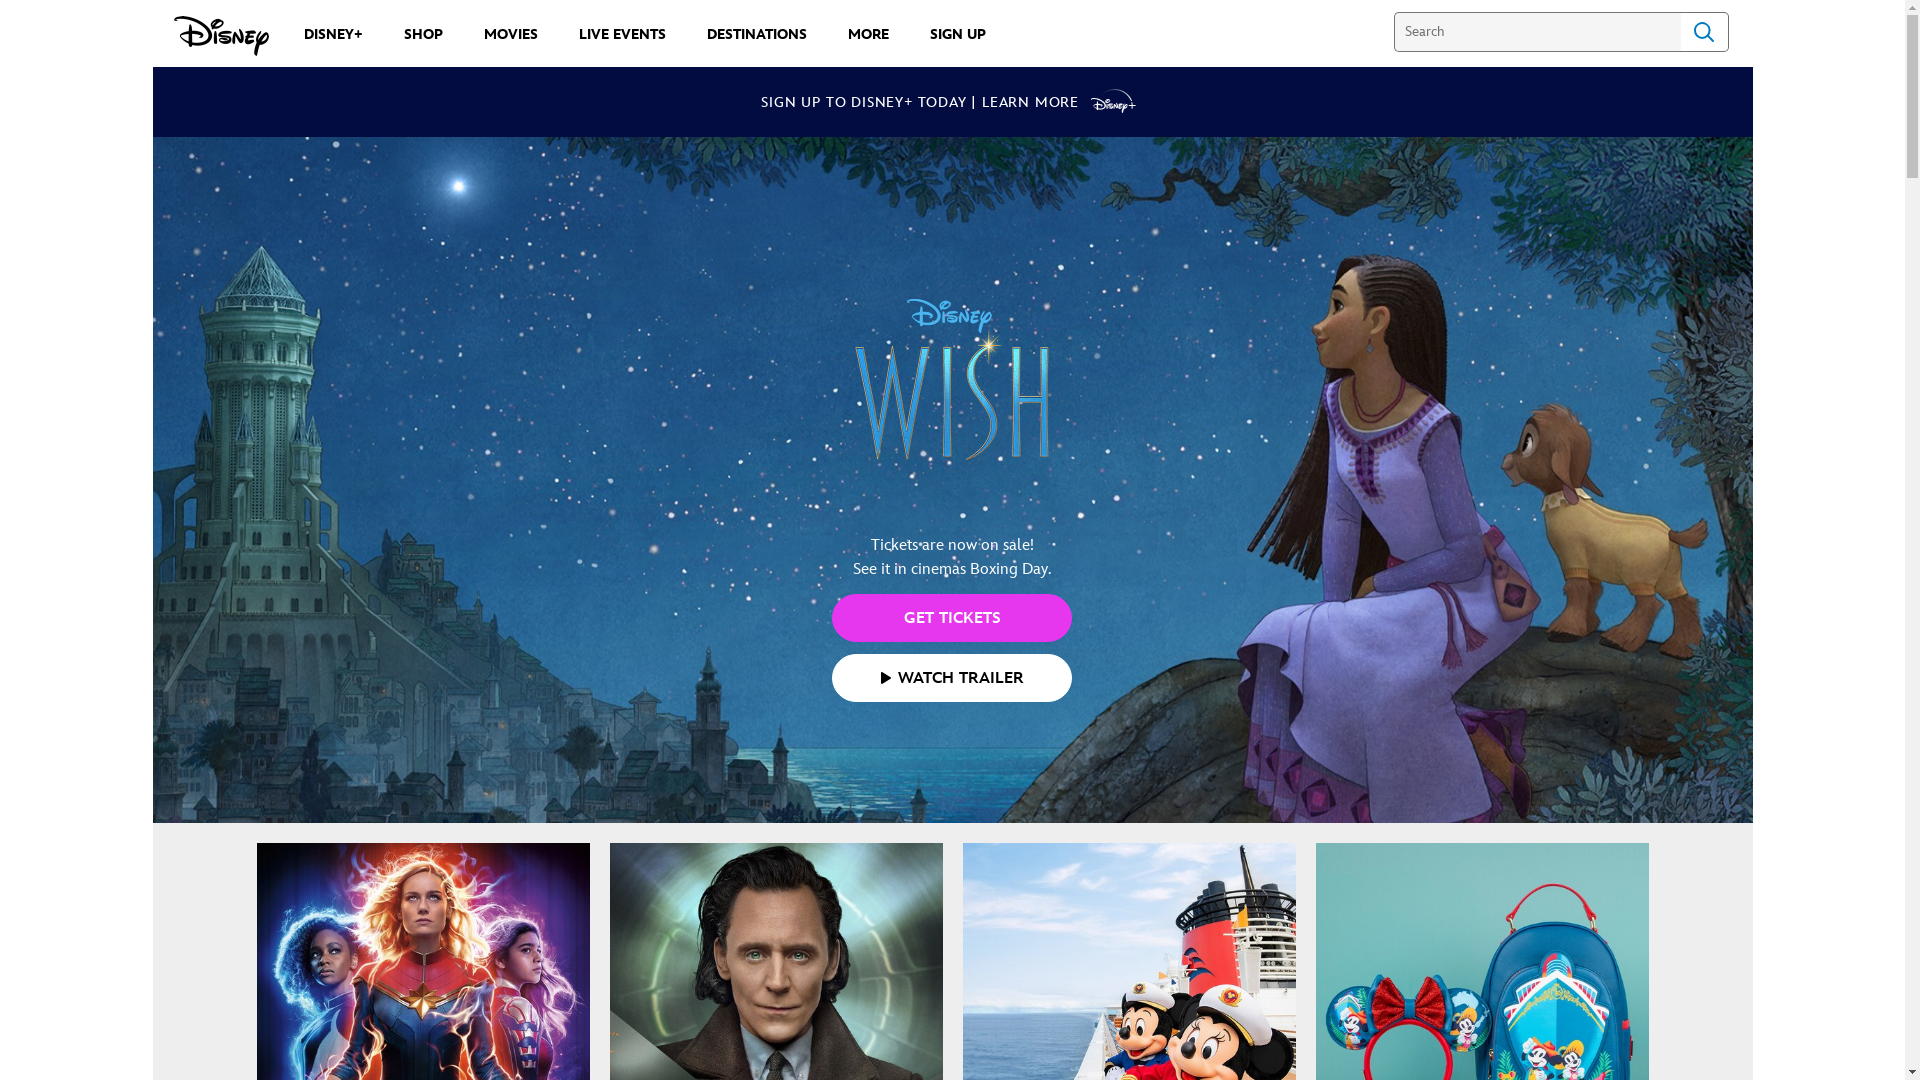  What do you see at coordinates (424, 34) in the screenshot?
I see `SHOP` at bounding box center [424, 34].